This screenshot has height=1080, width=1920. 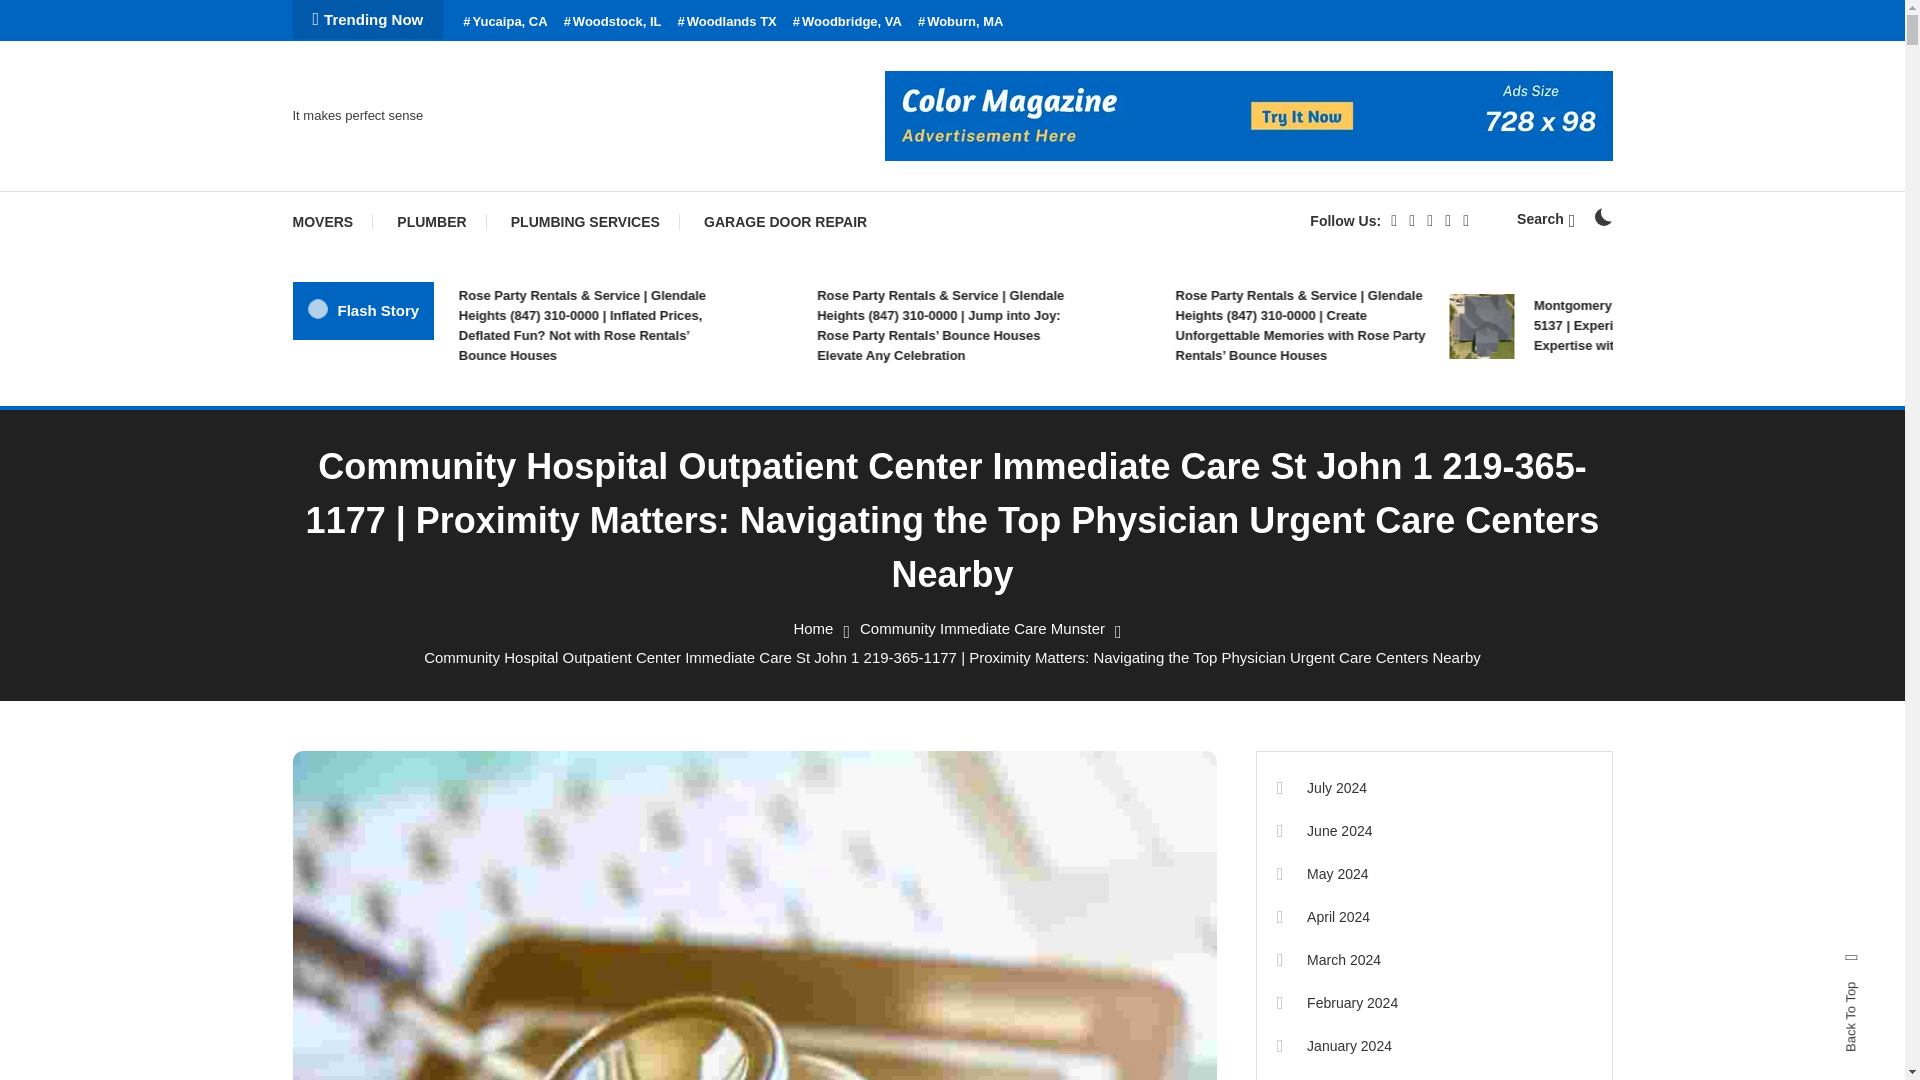 What do you see at coordinates (785, 222) in the screenshot?
I see `GARAGE DOOR REPAIR` at bounding box center [785, 222].